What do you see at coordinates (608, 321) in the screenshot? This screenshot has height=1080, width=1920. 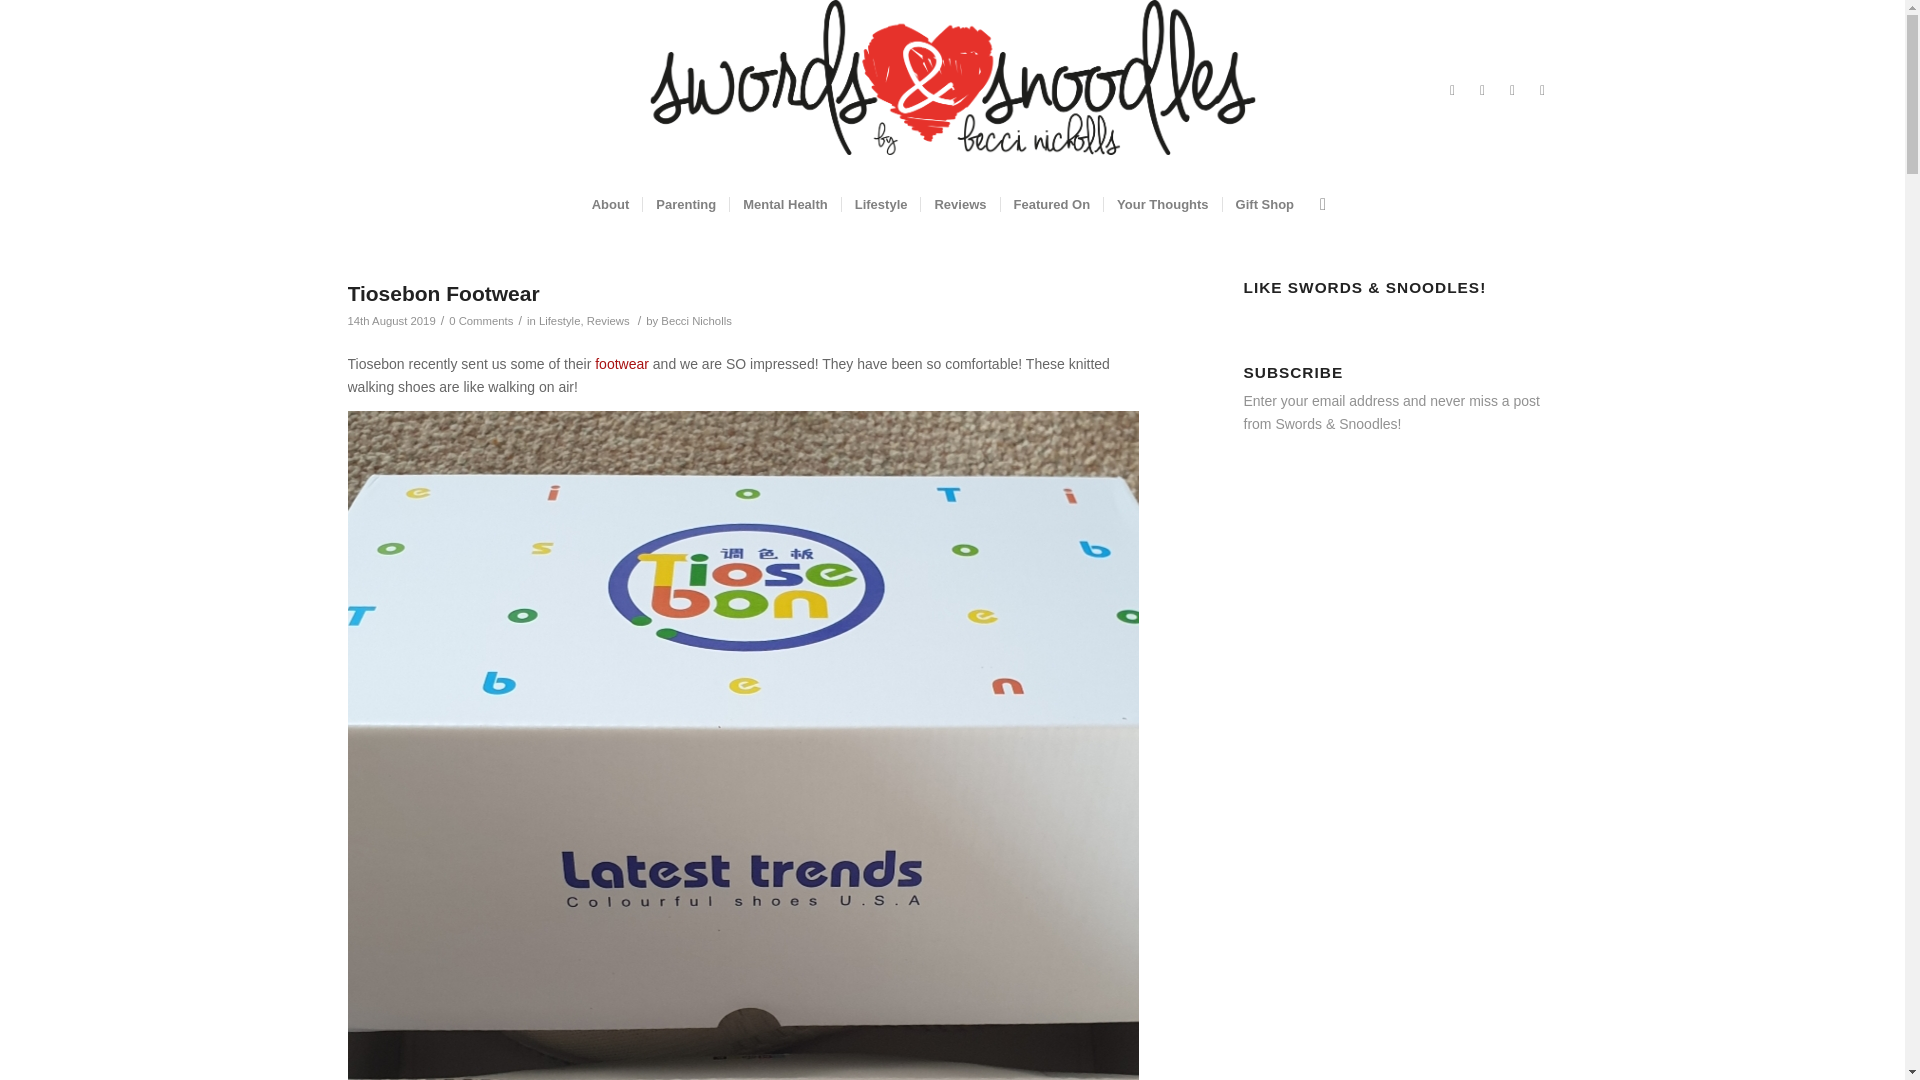 I see `Reviews` at bounding box center [608, 321].